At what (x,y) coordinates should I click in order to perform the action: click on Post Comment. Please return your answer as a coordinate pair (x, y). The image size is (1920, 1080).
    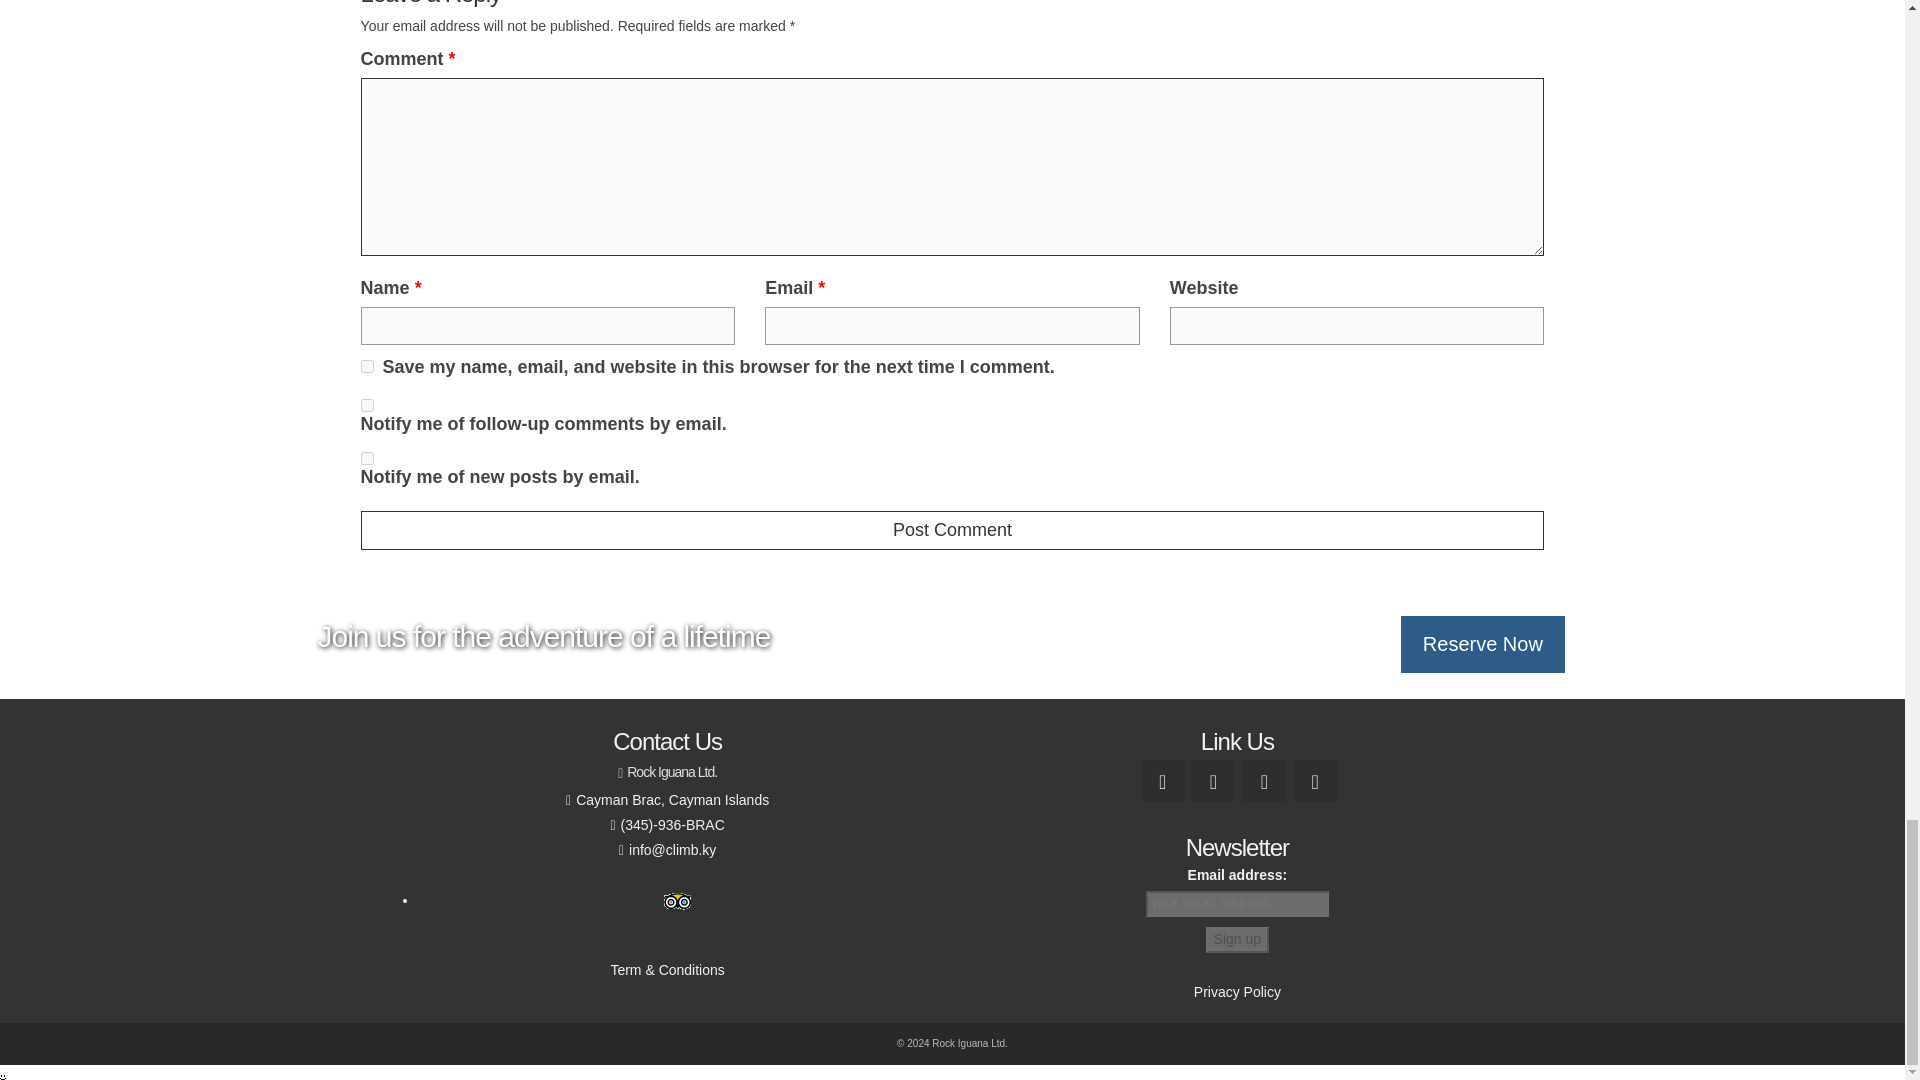
    Looking at the image, I should click on (952, 530).